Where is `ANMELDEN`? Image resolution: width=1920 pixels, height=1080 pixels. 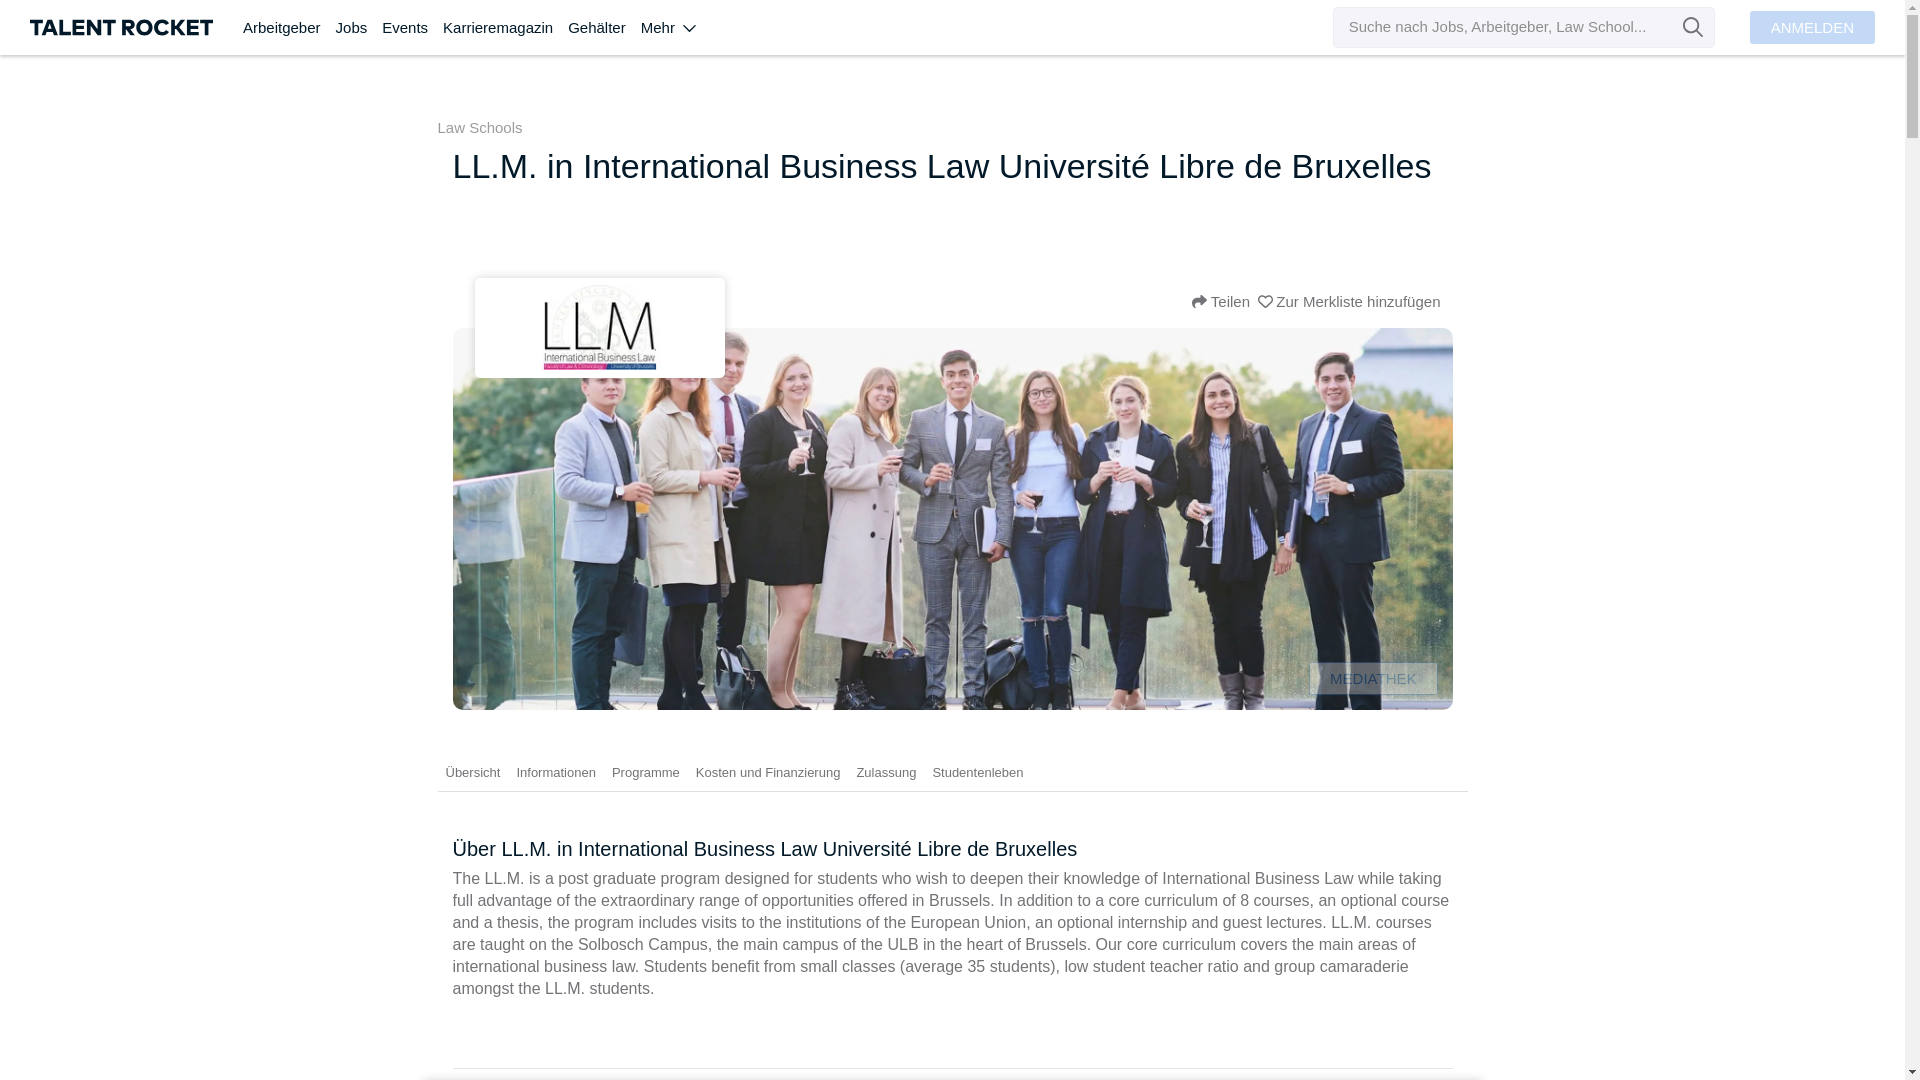 ANMELDEN is located at coordinates (1812, 27).